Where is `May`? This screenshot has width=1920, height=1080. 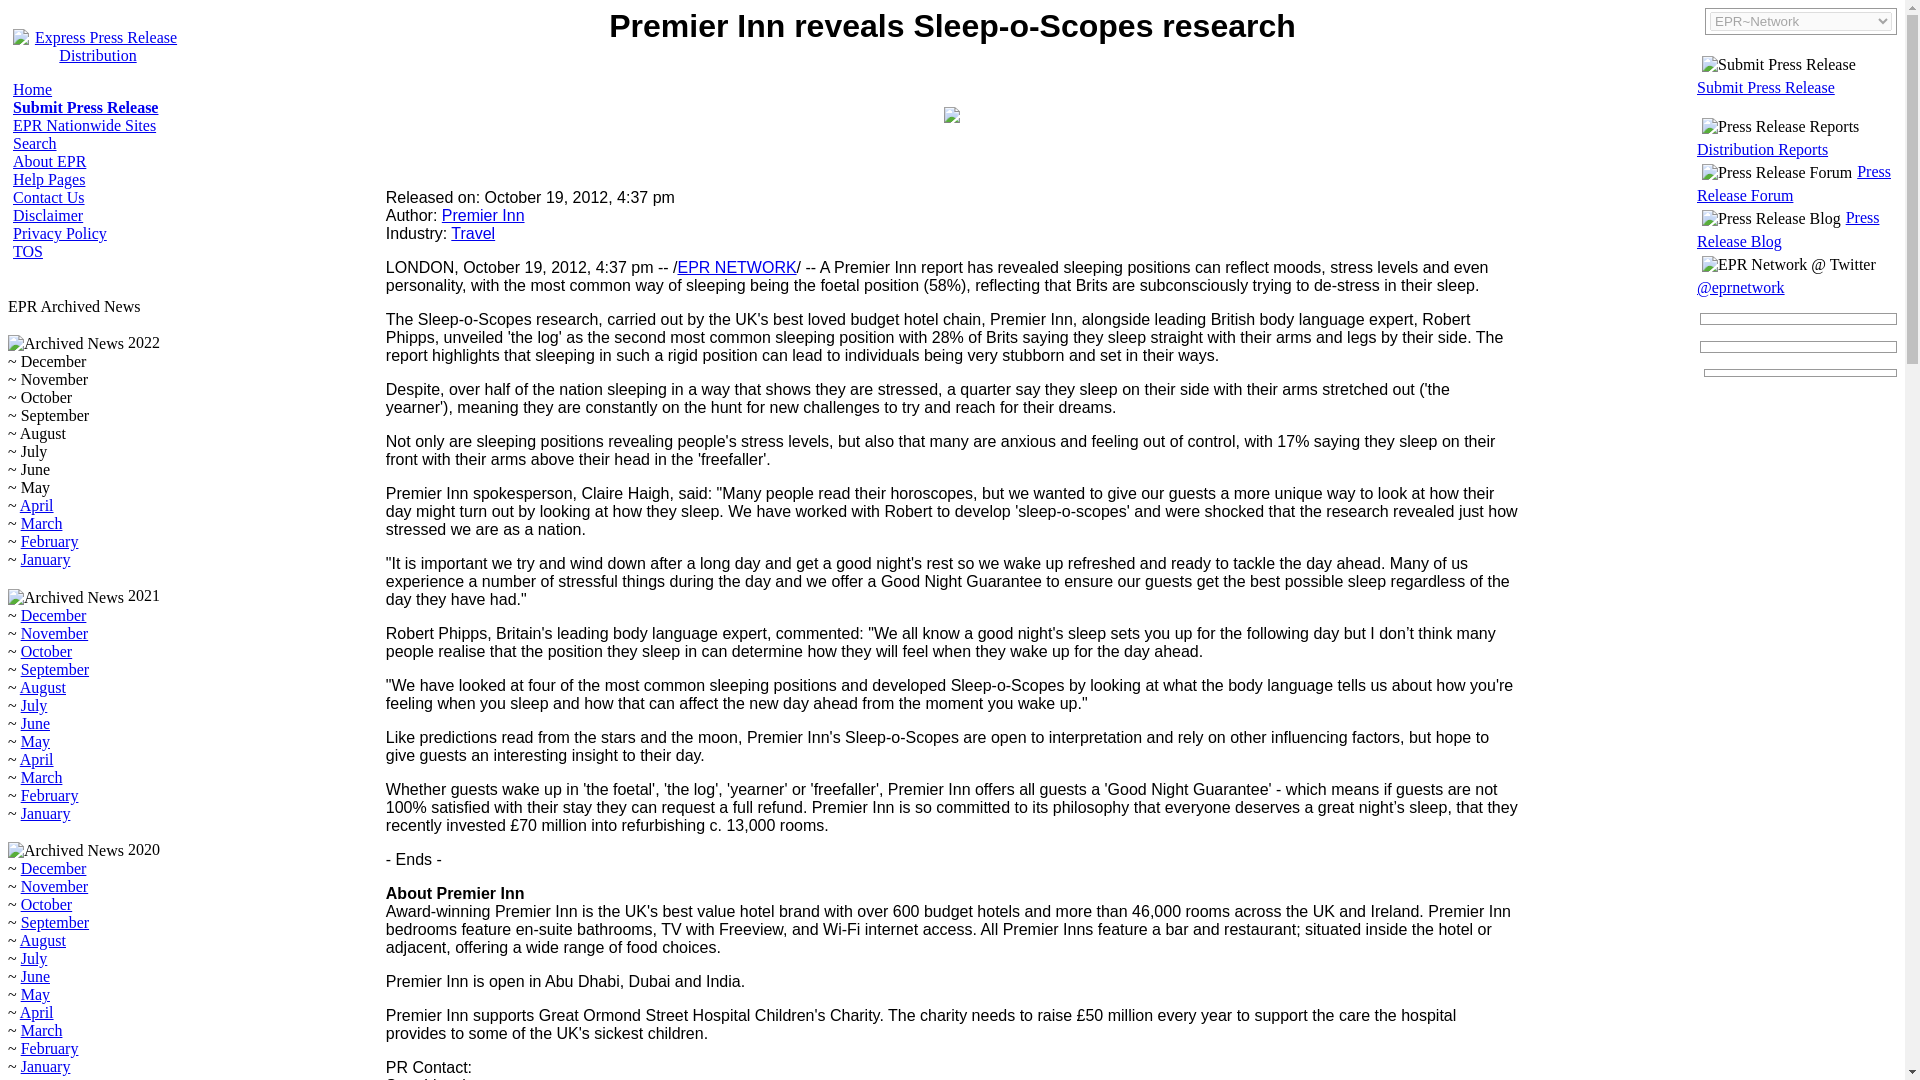 May is located at coordinates (35, 741).